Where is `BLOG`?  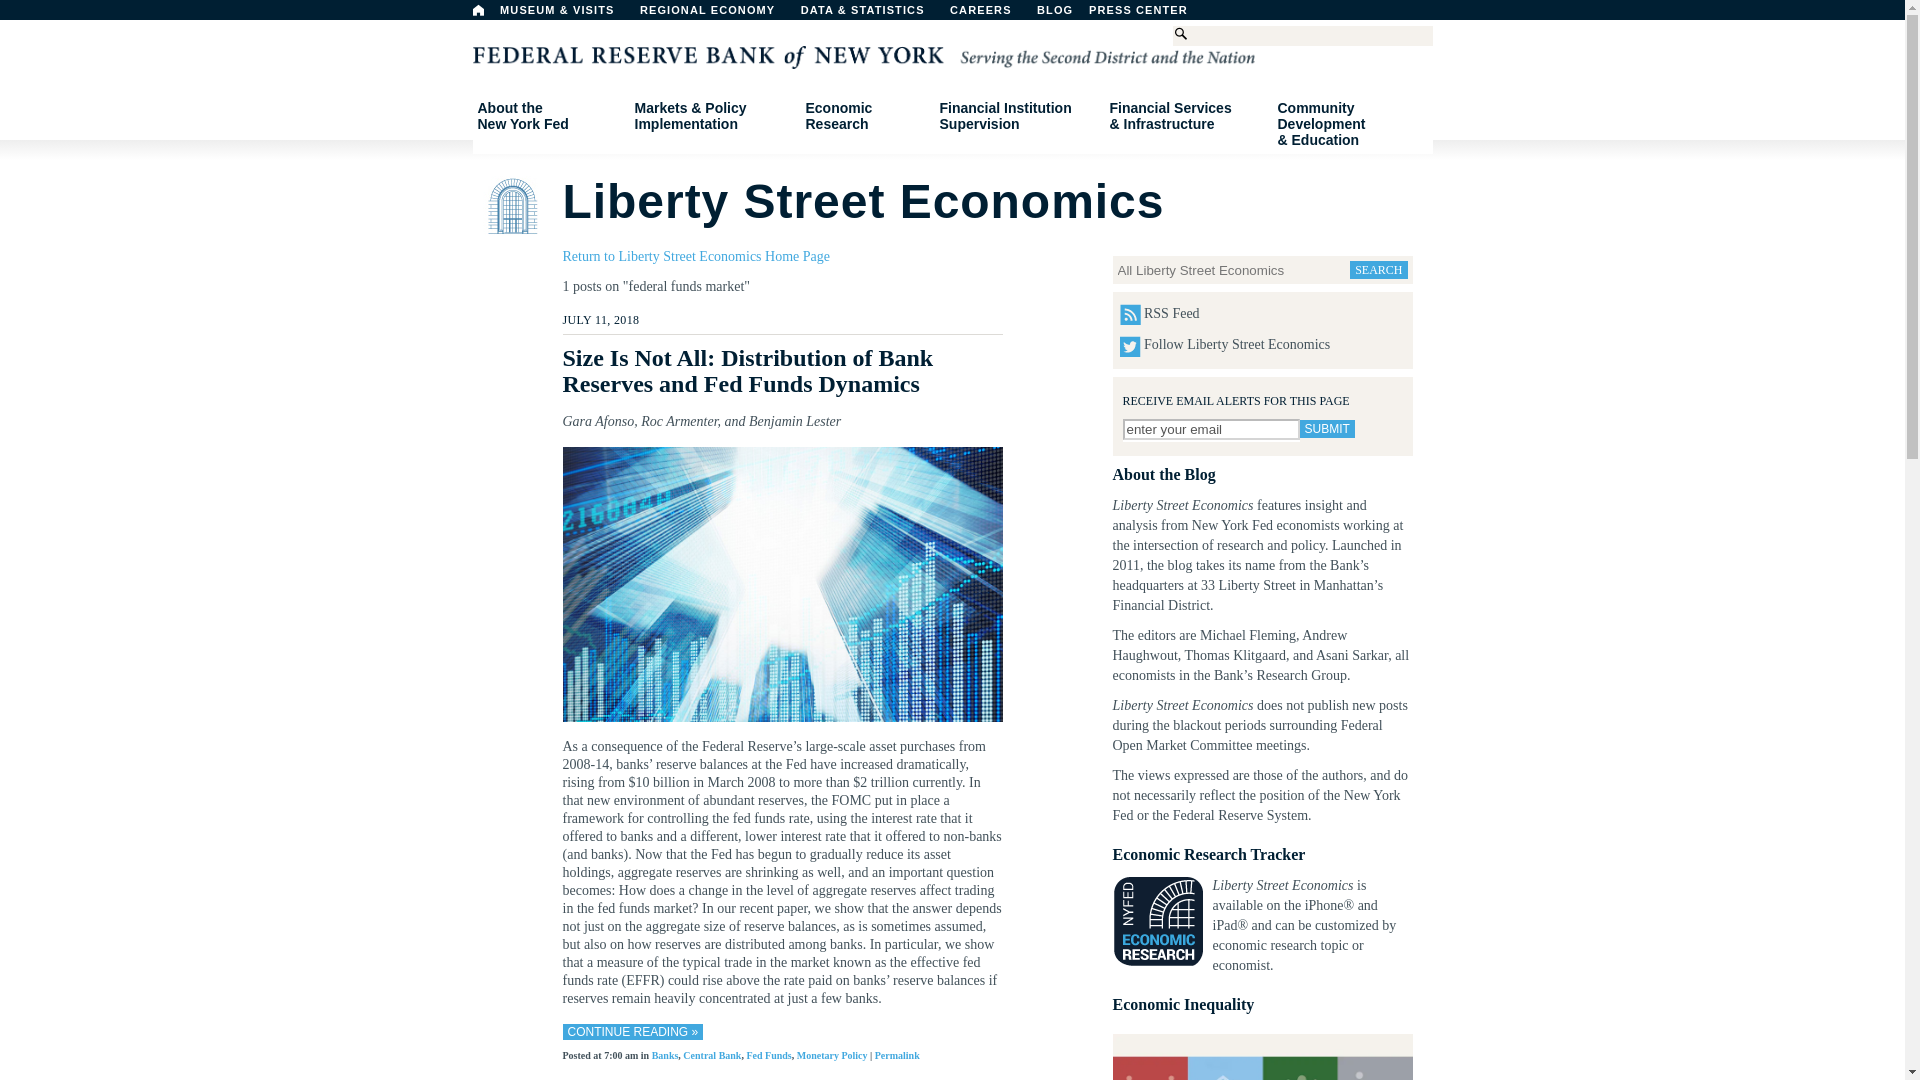 BLOG is located at coordinates (716, 15).